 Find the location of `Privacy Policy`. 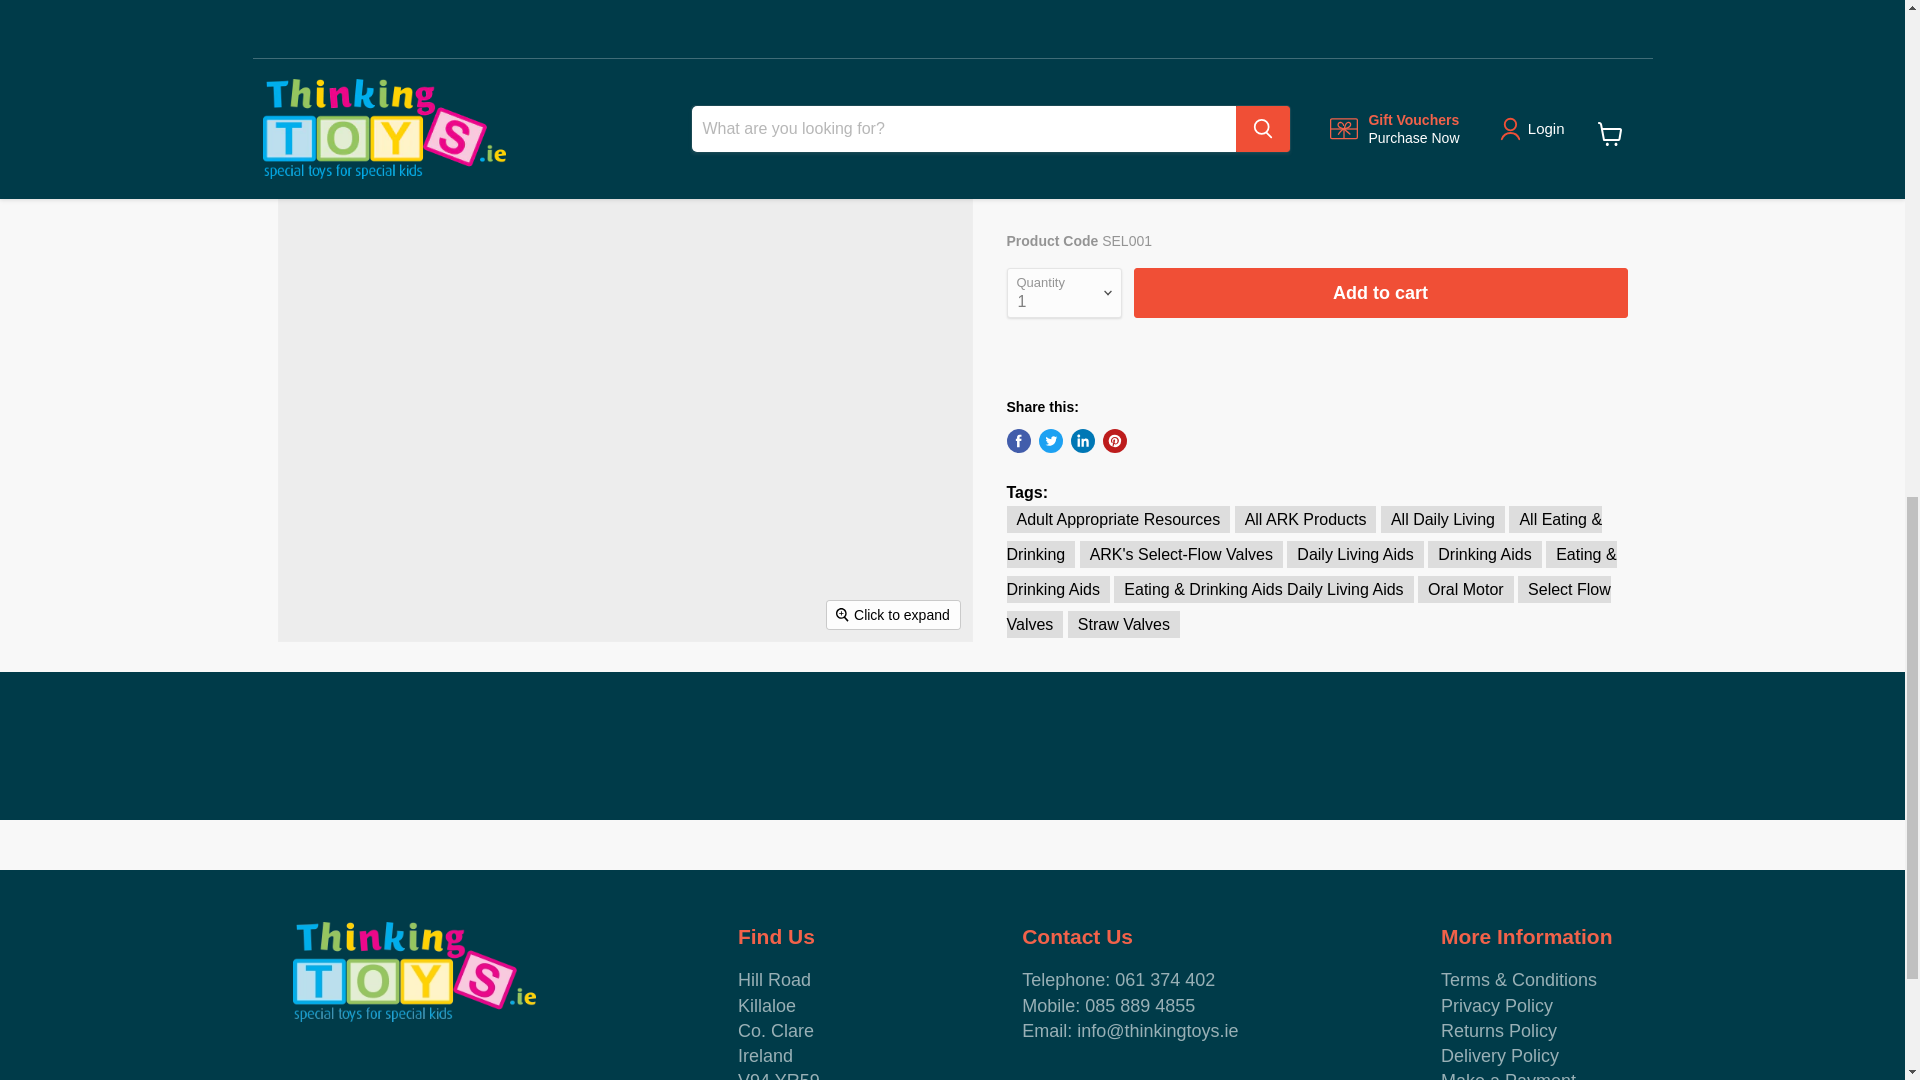

Privacy Policy is located at coordinates (1497, 1006).